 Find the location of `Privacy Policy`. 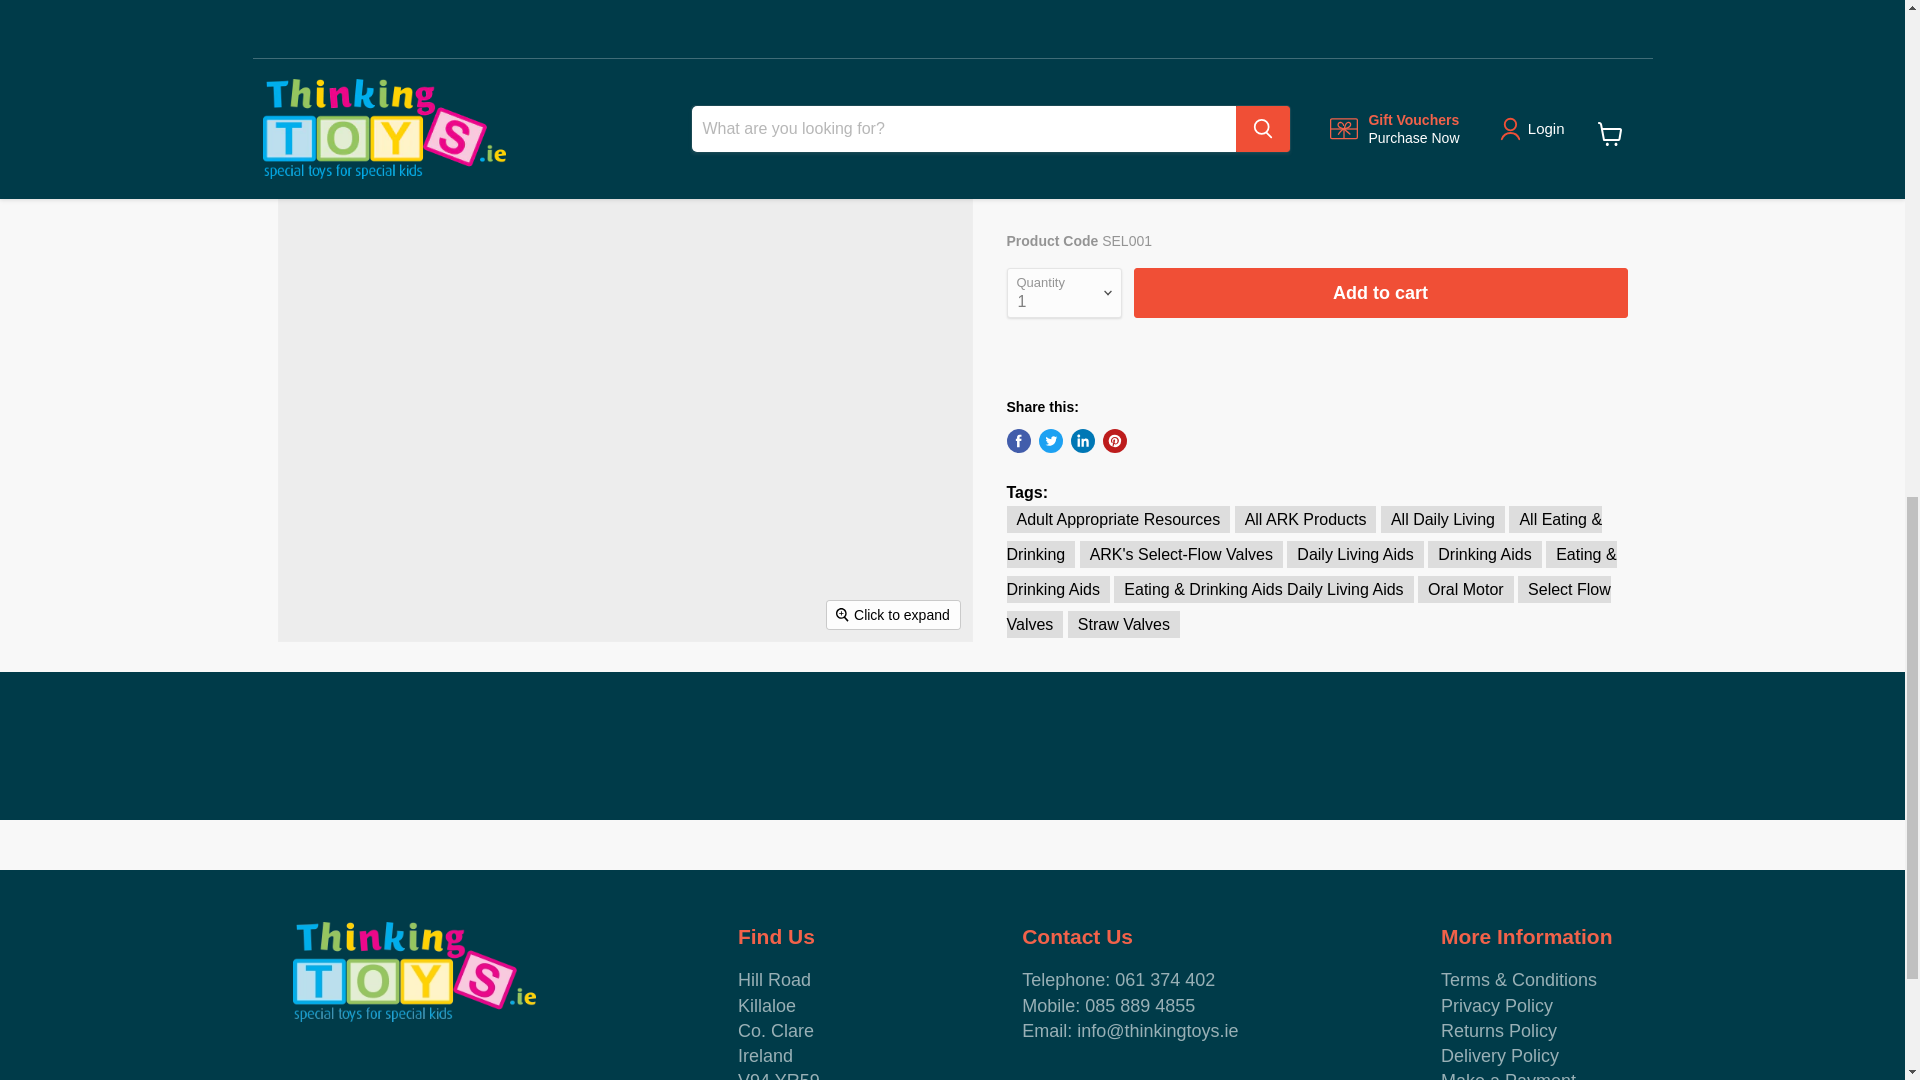

Privacy Policy is located at coordinates (1497, 1006).